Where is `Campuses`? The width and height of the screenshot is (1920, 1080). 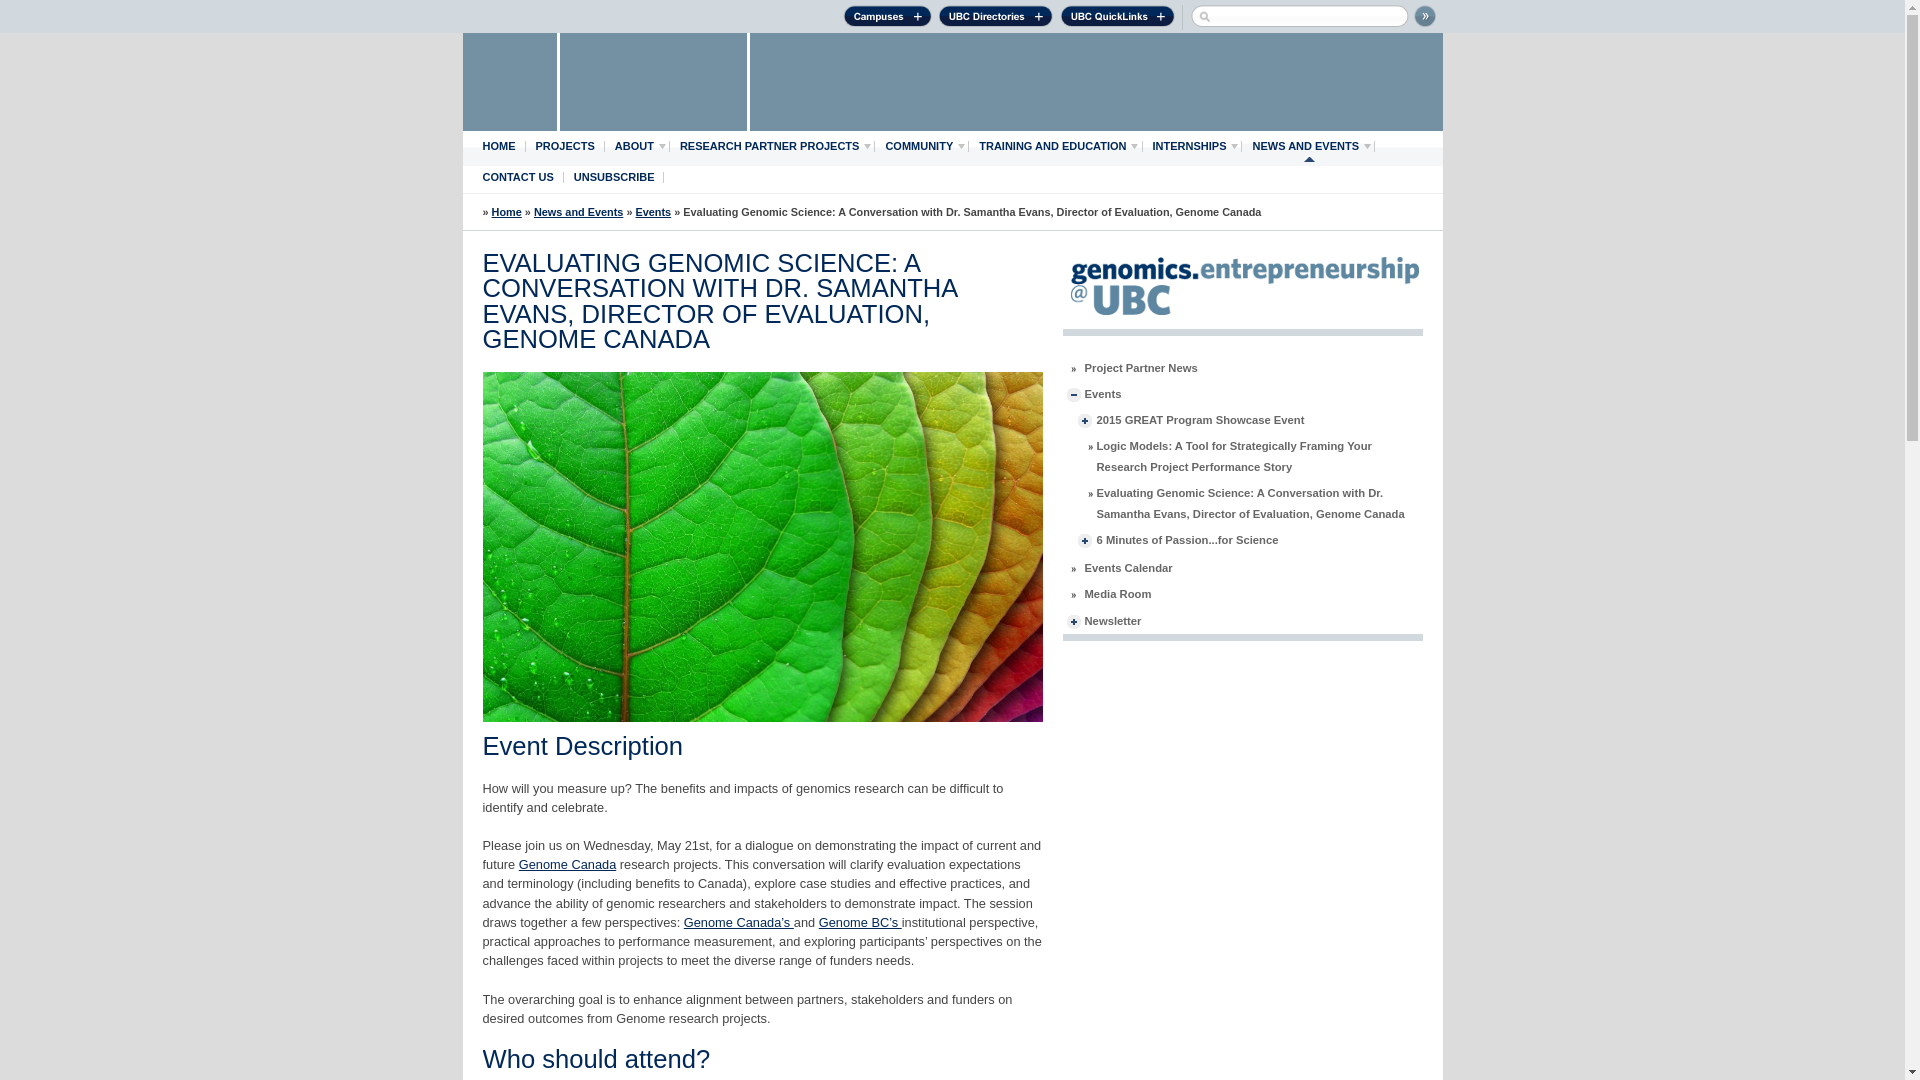 Campuses is located at coordinates (886, 19).